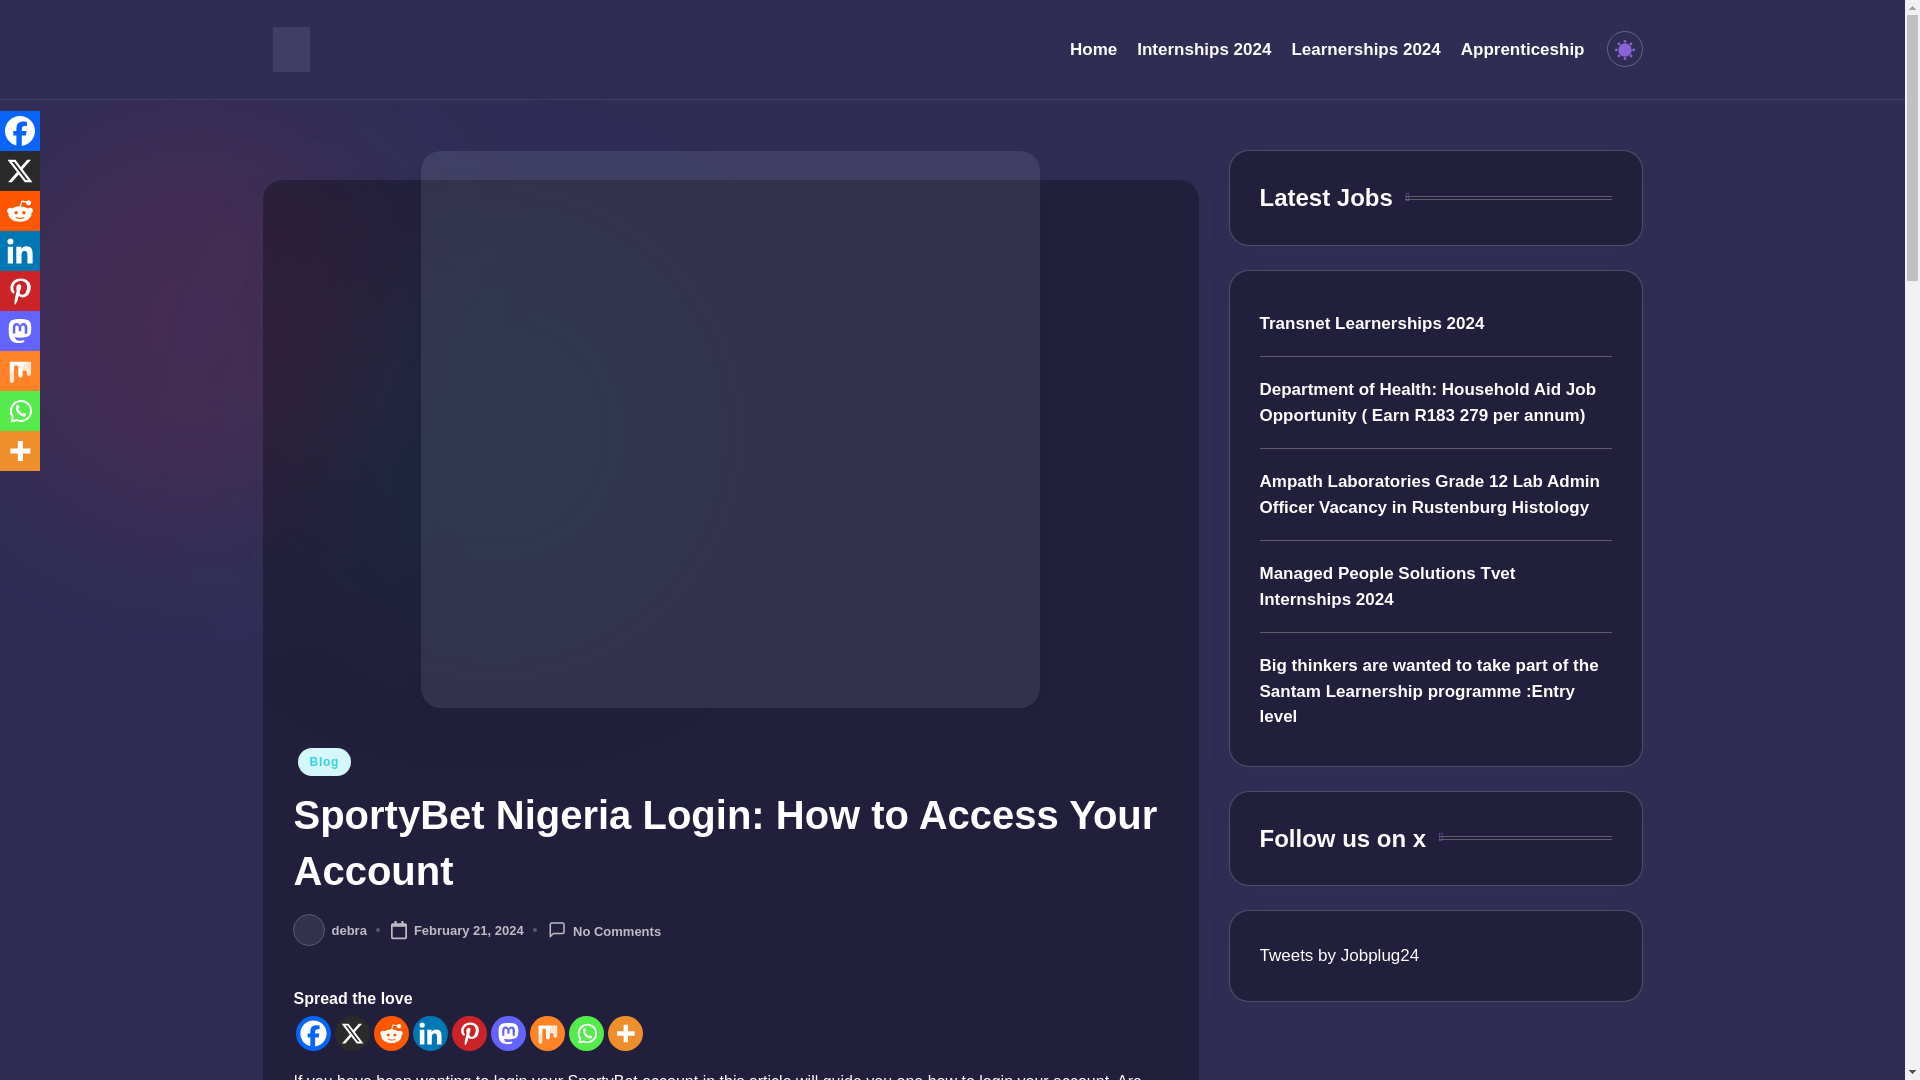  What do you see at coordinates (351, 1033) in the screenshot?
I see `X` at bounding box center [351, 1033].